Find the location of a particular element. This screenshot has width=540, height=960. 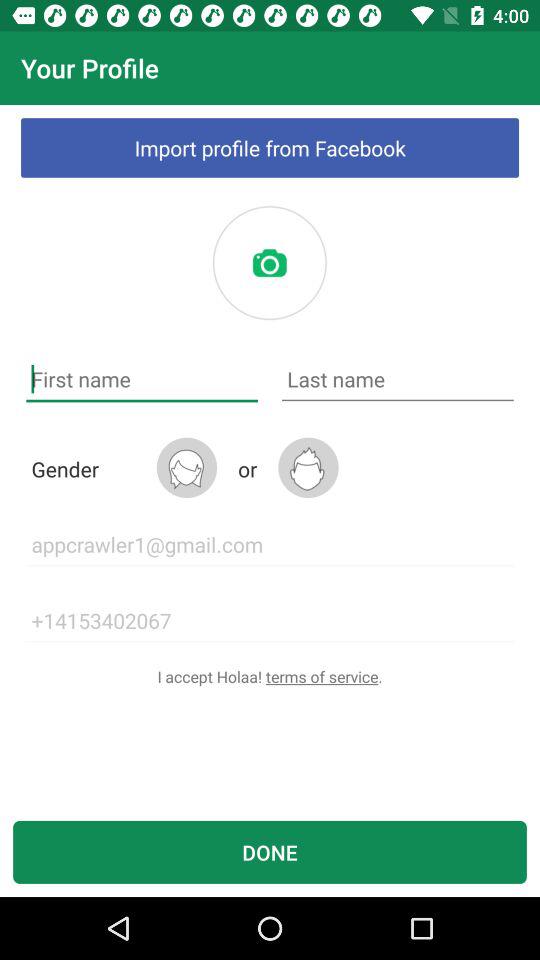

camera image option is located at coordinates (269, 263).